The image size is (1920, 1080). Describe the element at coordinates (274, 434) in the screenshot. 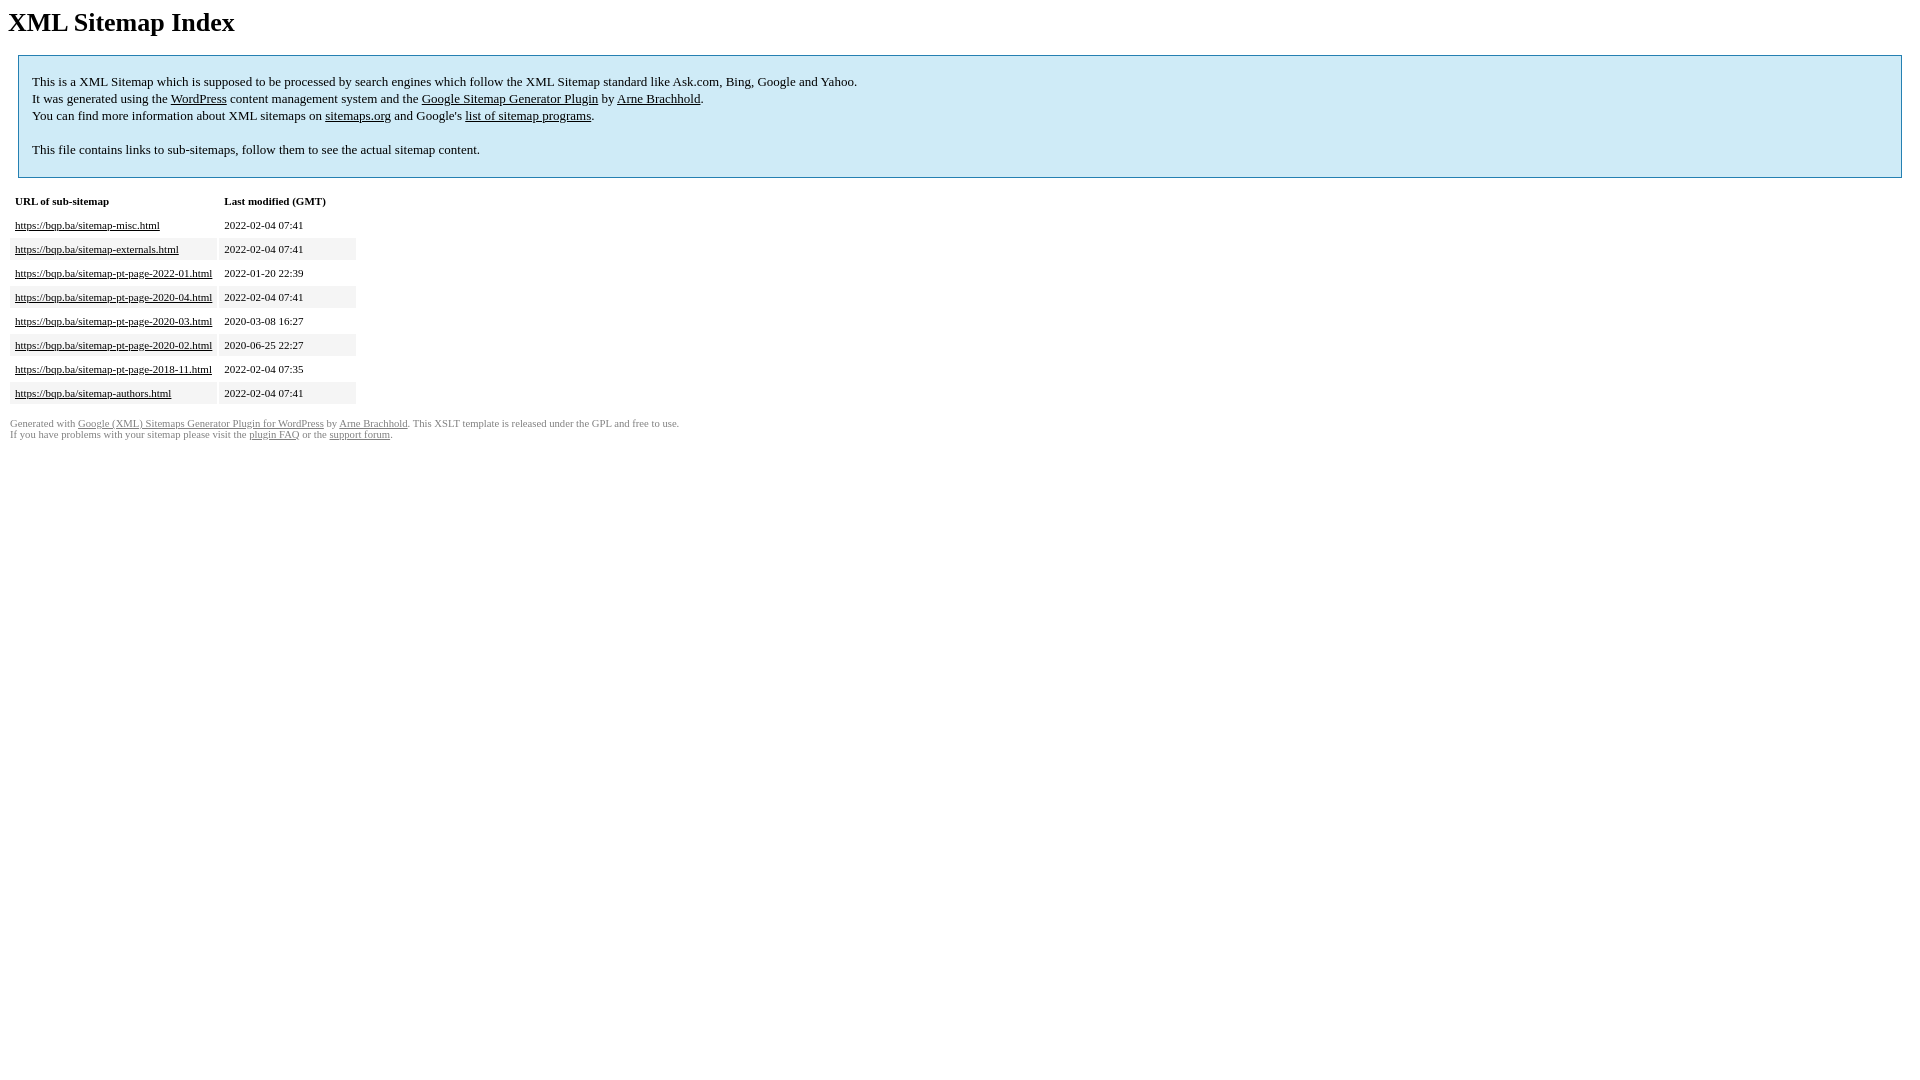

I see `plugin FAQ` at that location.